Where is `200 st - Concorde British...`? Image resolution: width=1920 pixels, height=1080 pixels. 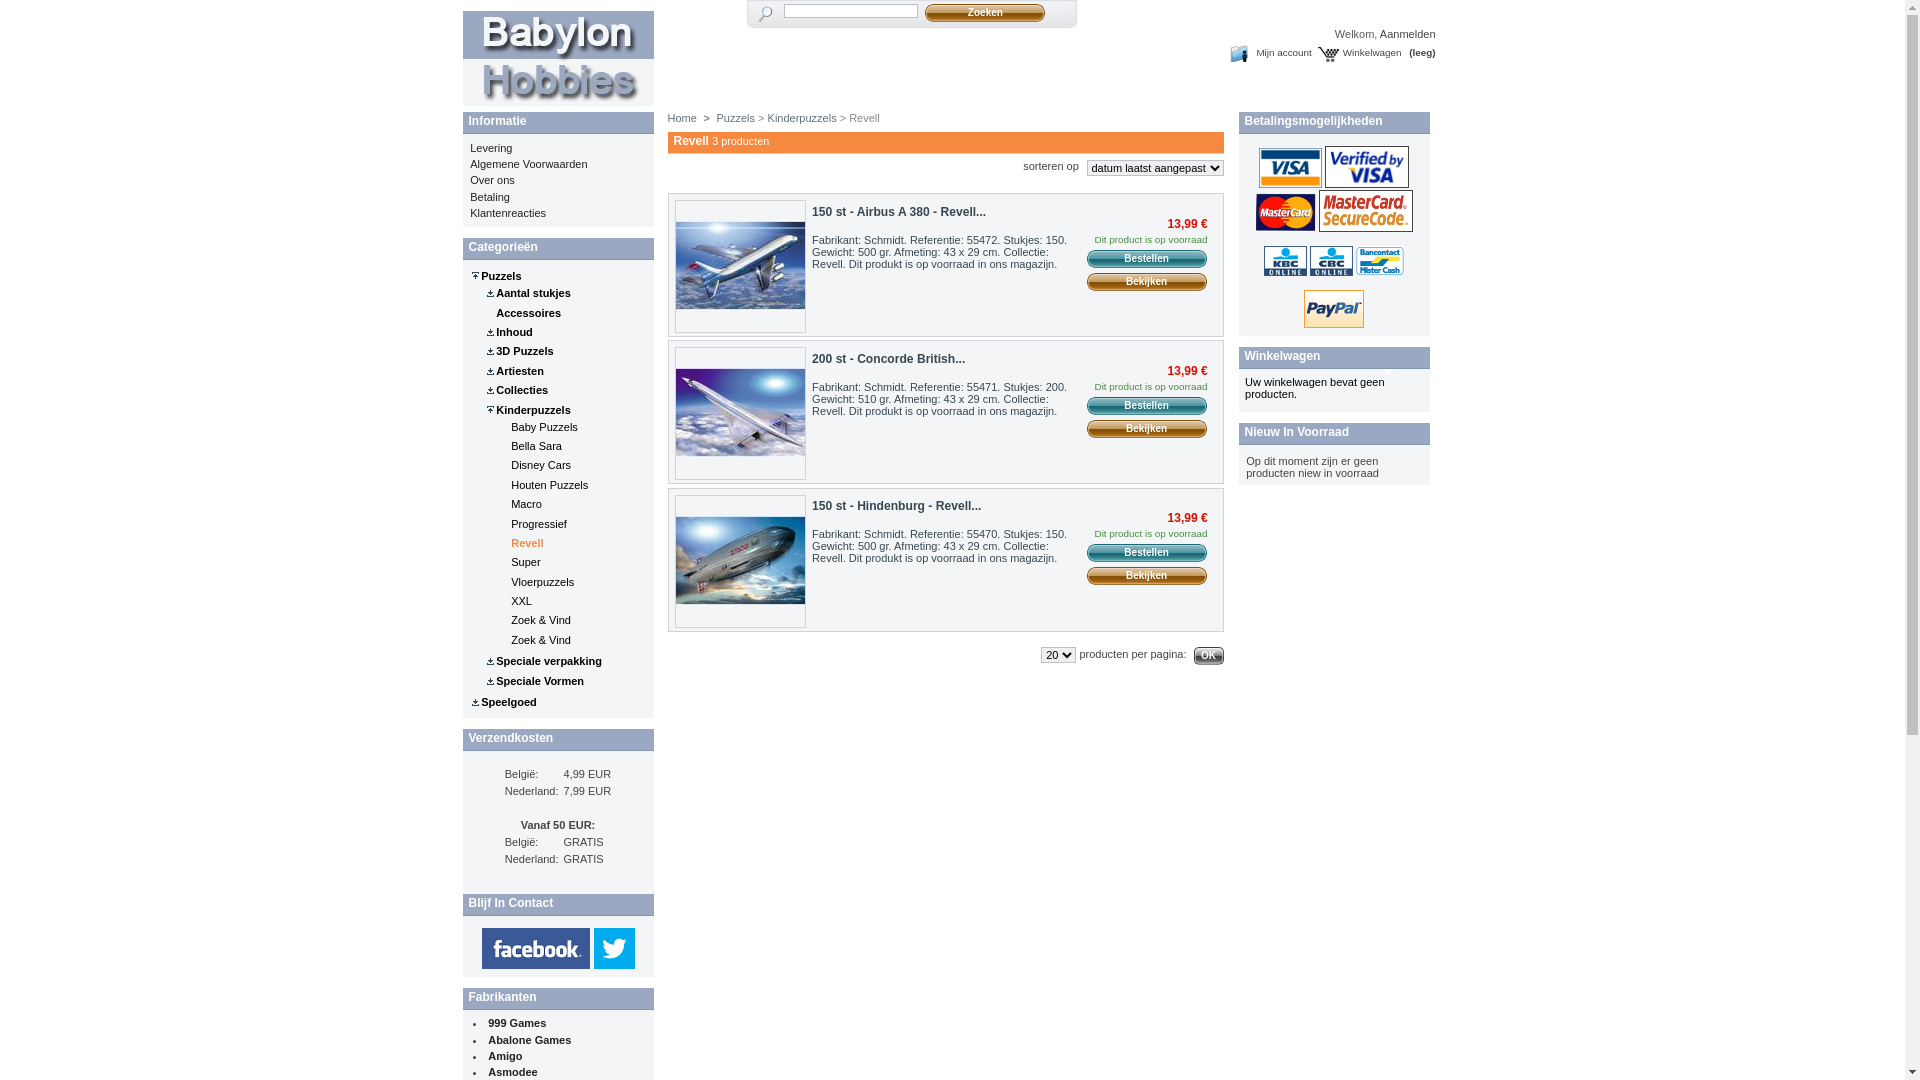 200 st - Concorde British... is located at coordinates (888, 359).